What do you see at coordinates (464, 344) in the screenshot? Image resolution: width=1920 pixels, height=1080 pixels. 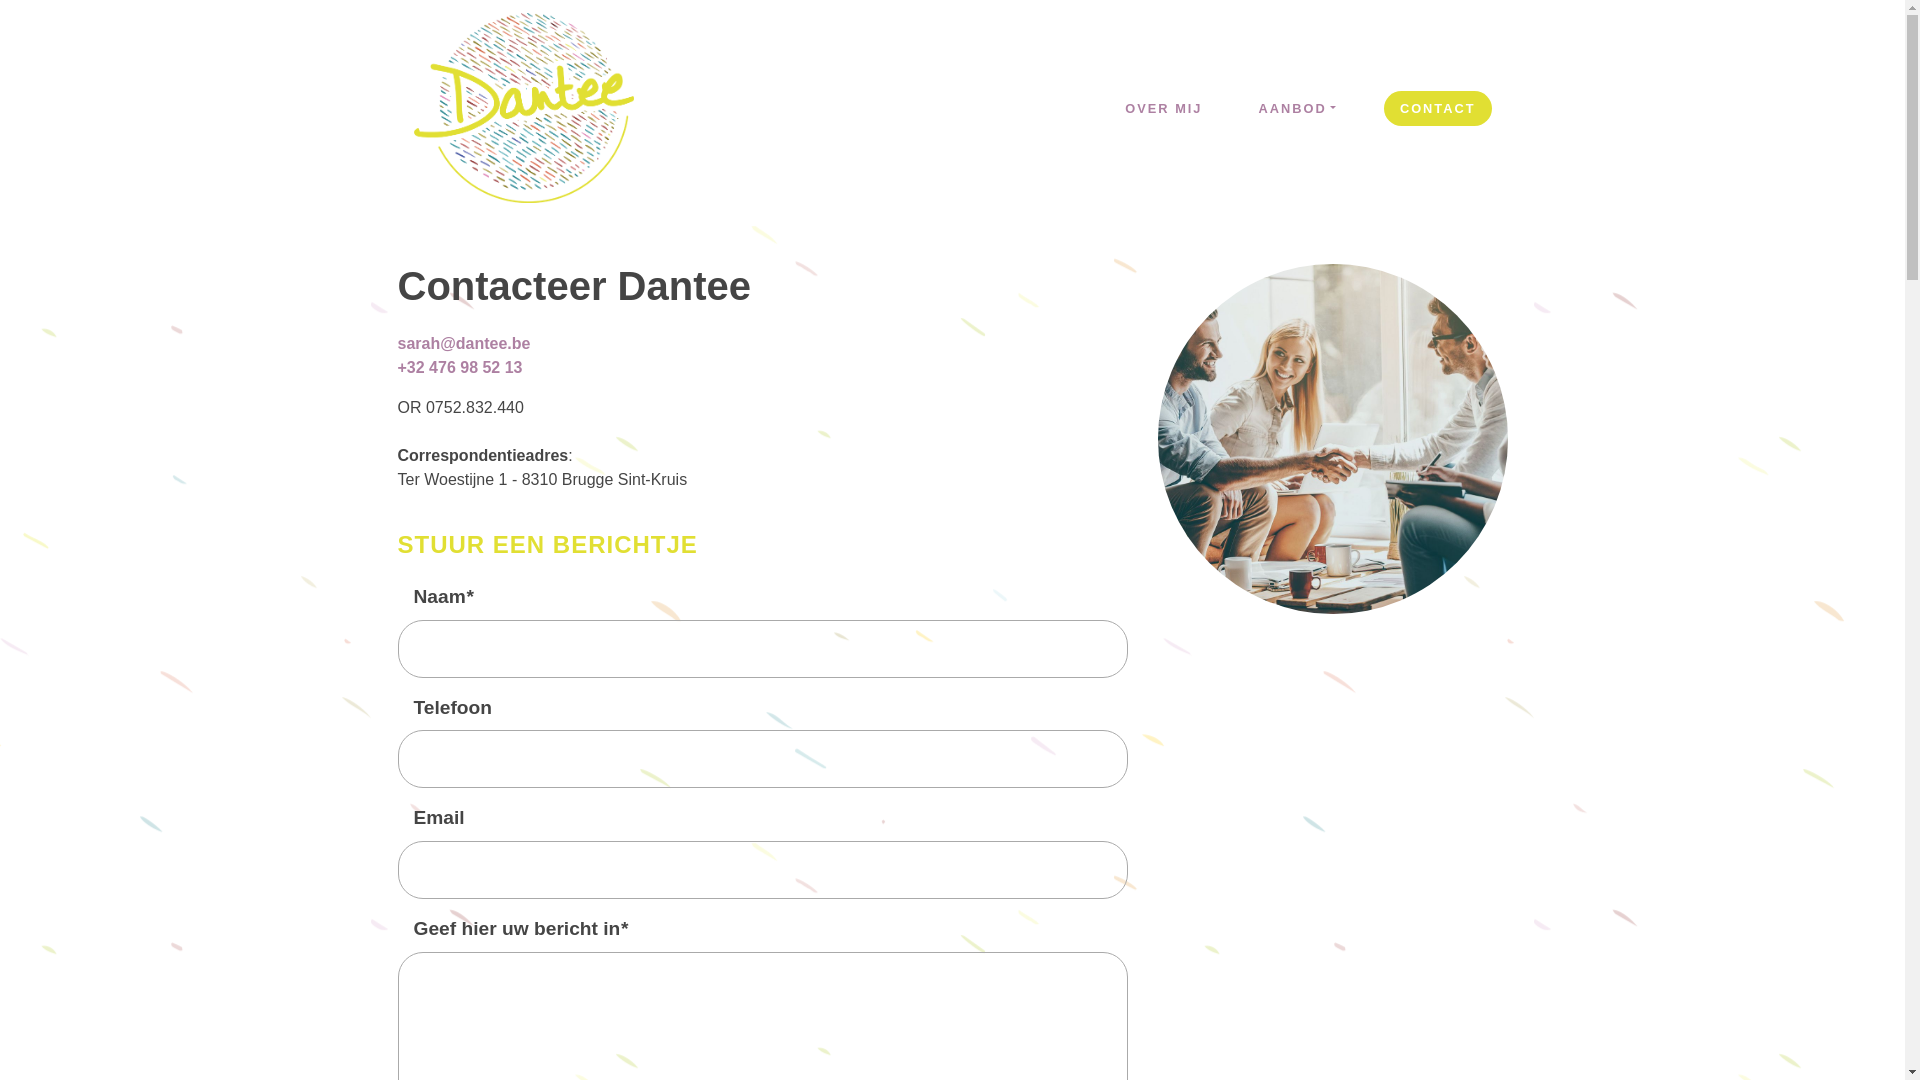 I see `sarah@dantee.be` at bounding box center [464, 344].